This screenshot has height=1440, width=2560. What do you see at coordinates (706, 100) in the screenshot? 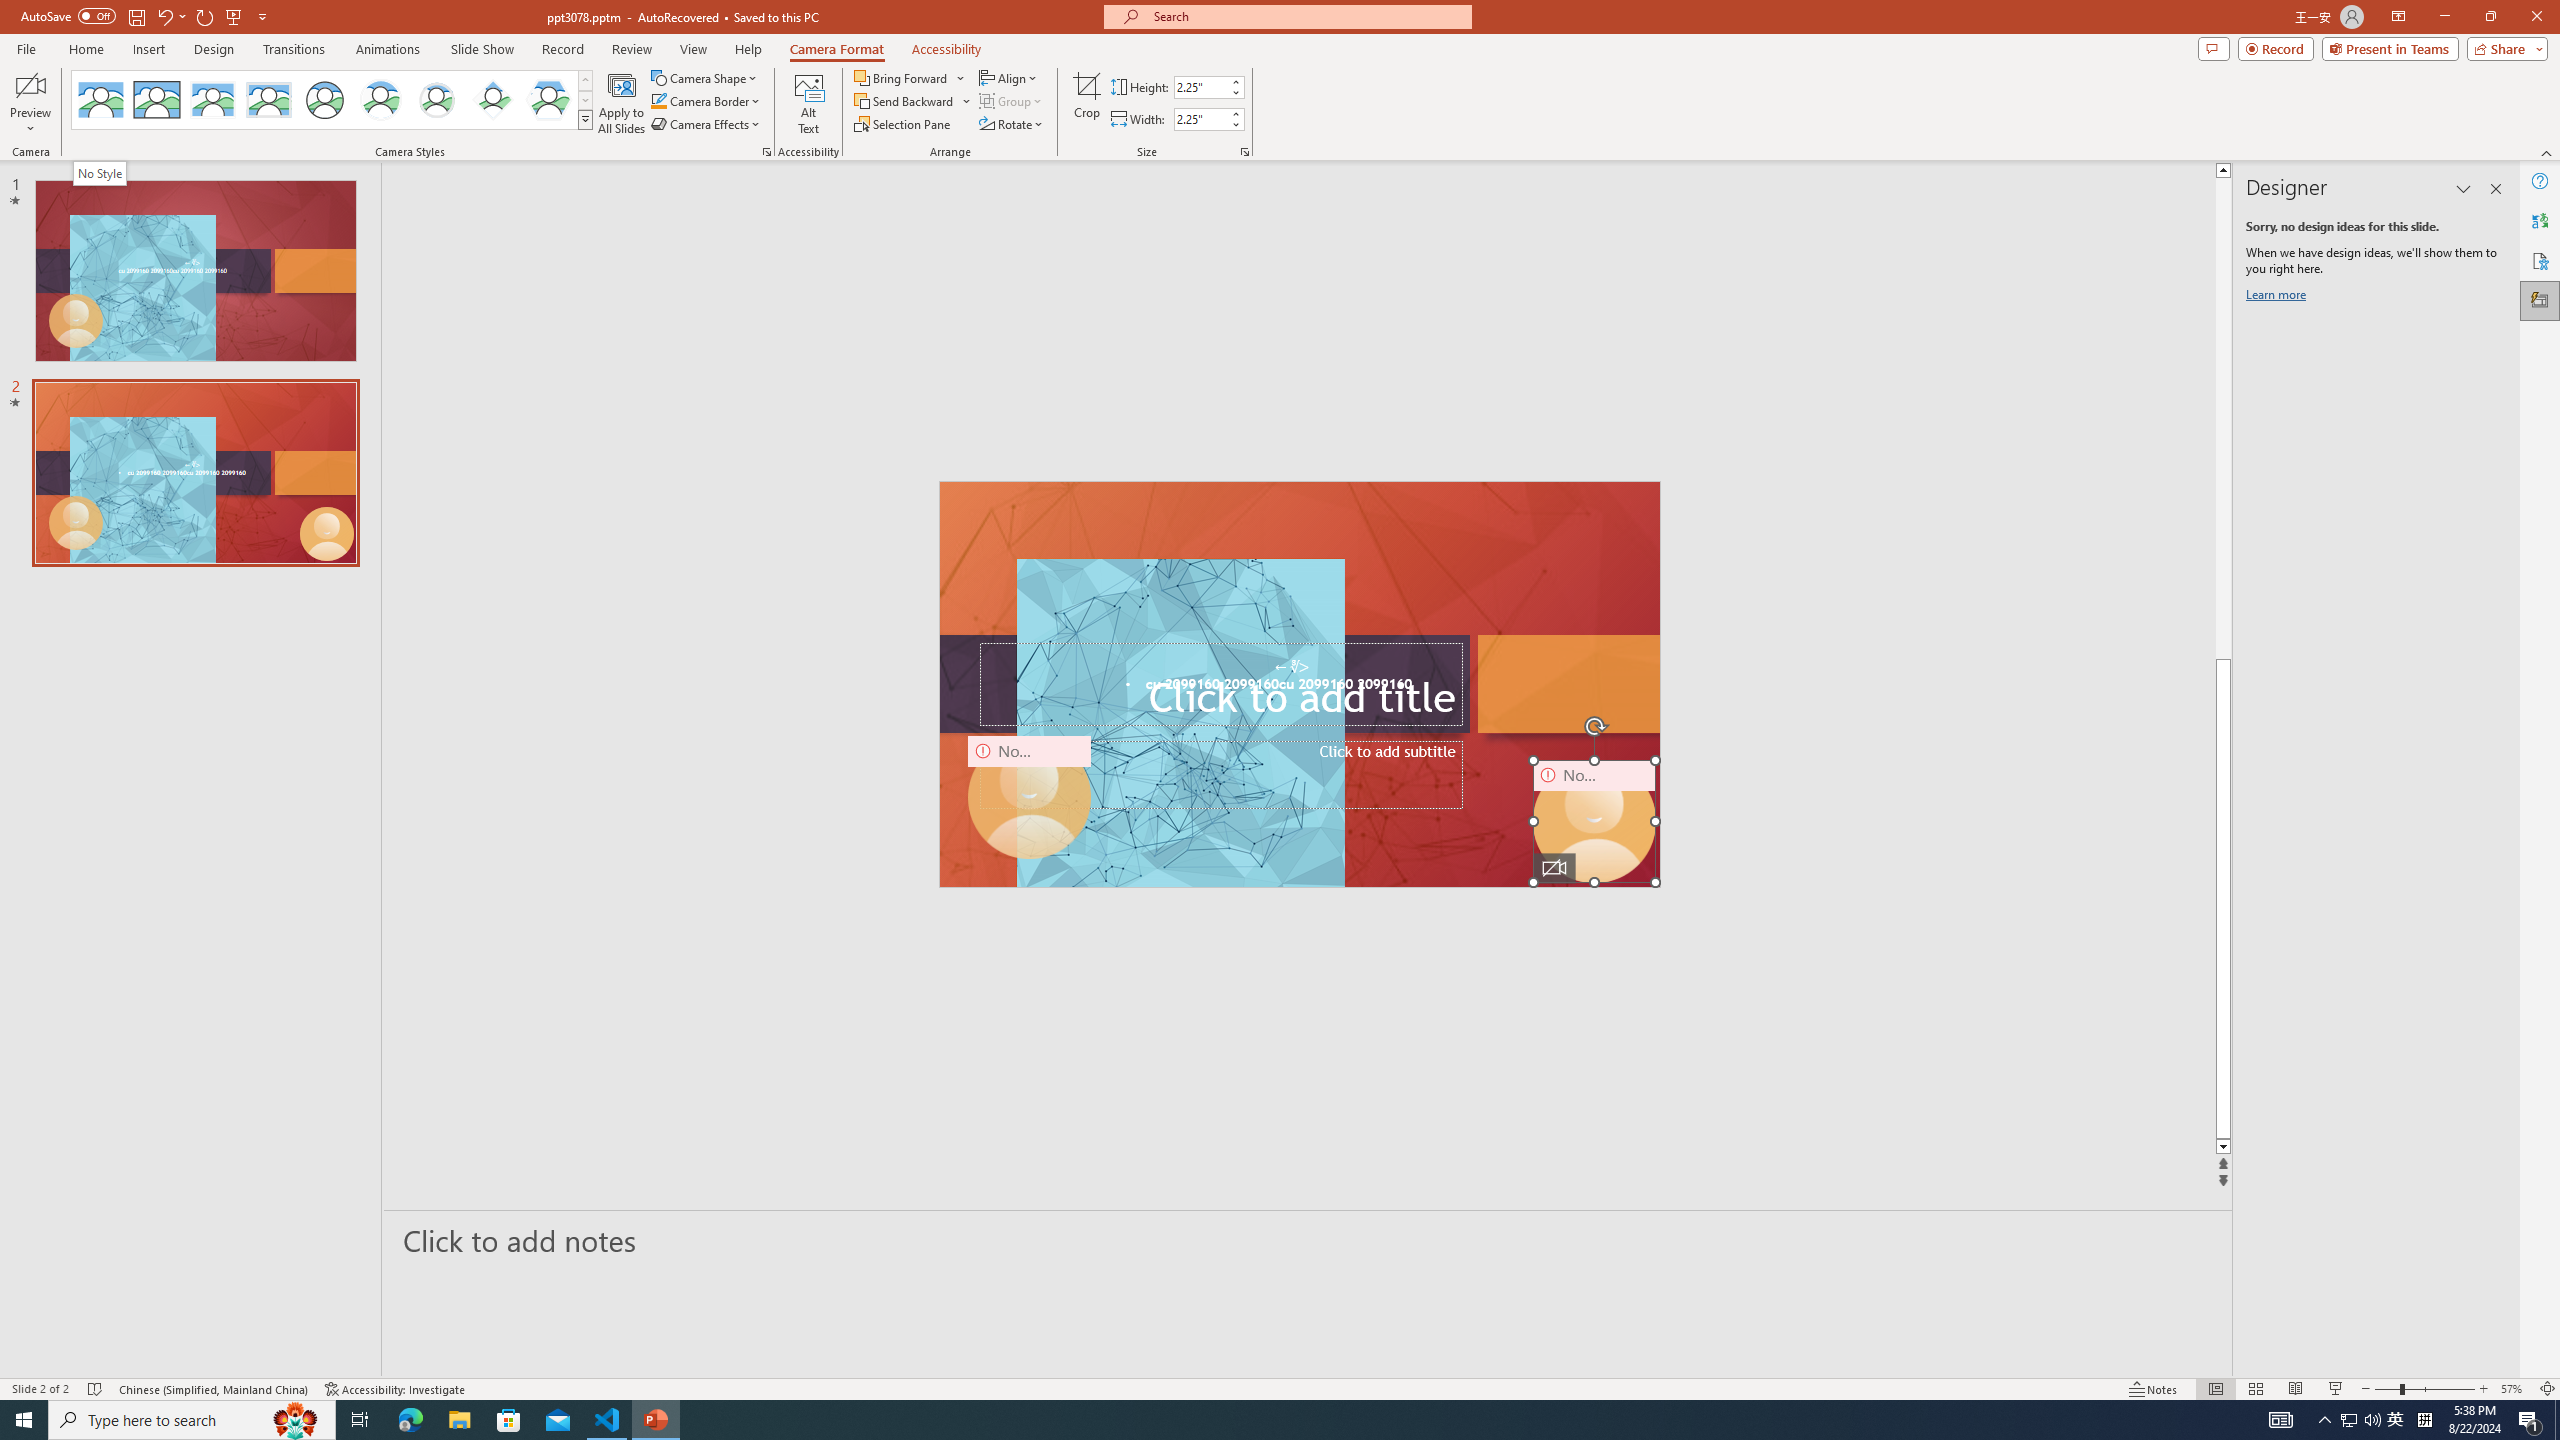
I see `Camera Border` at bounding box center [706, 100].